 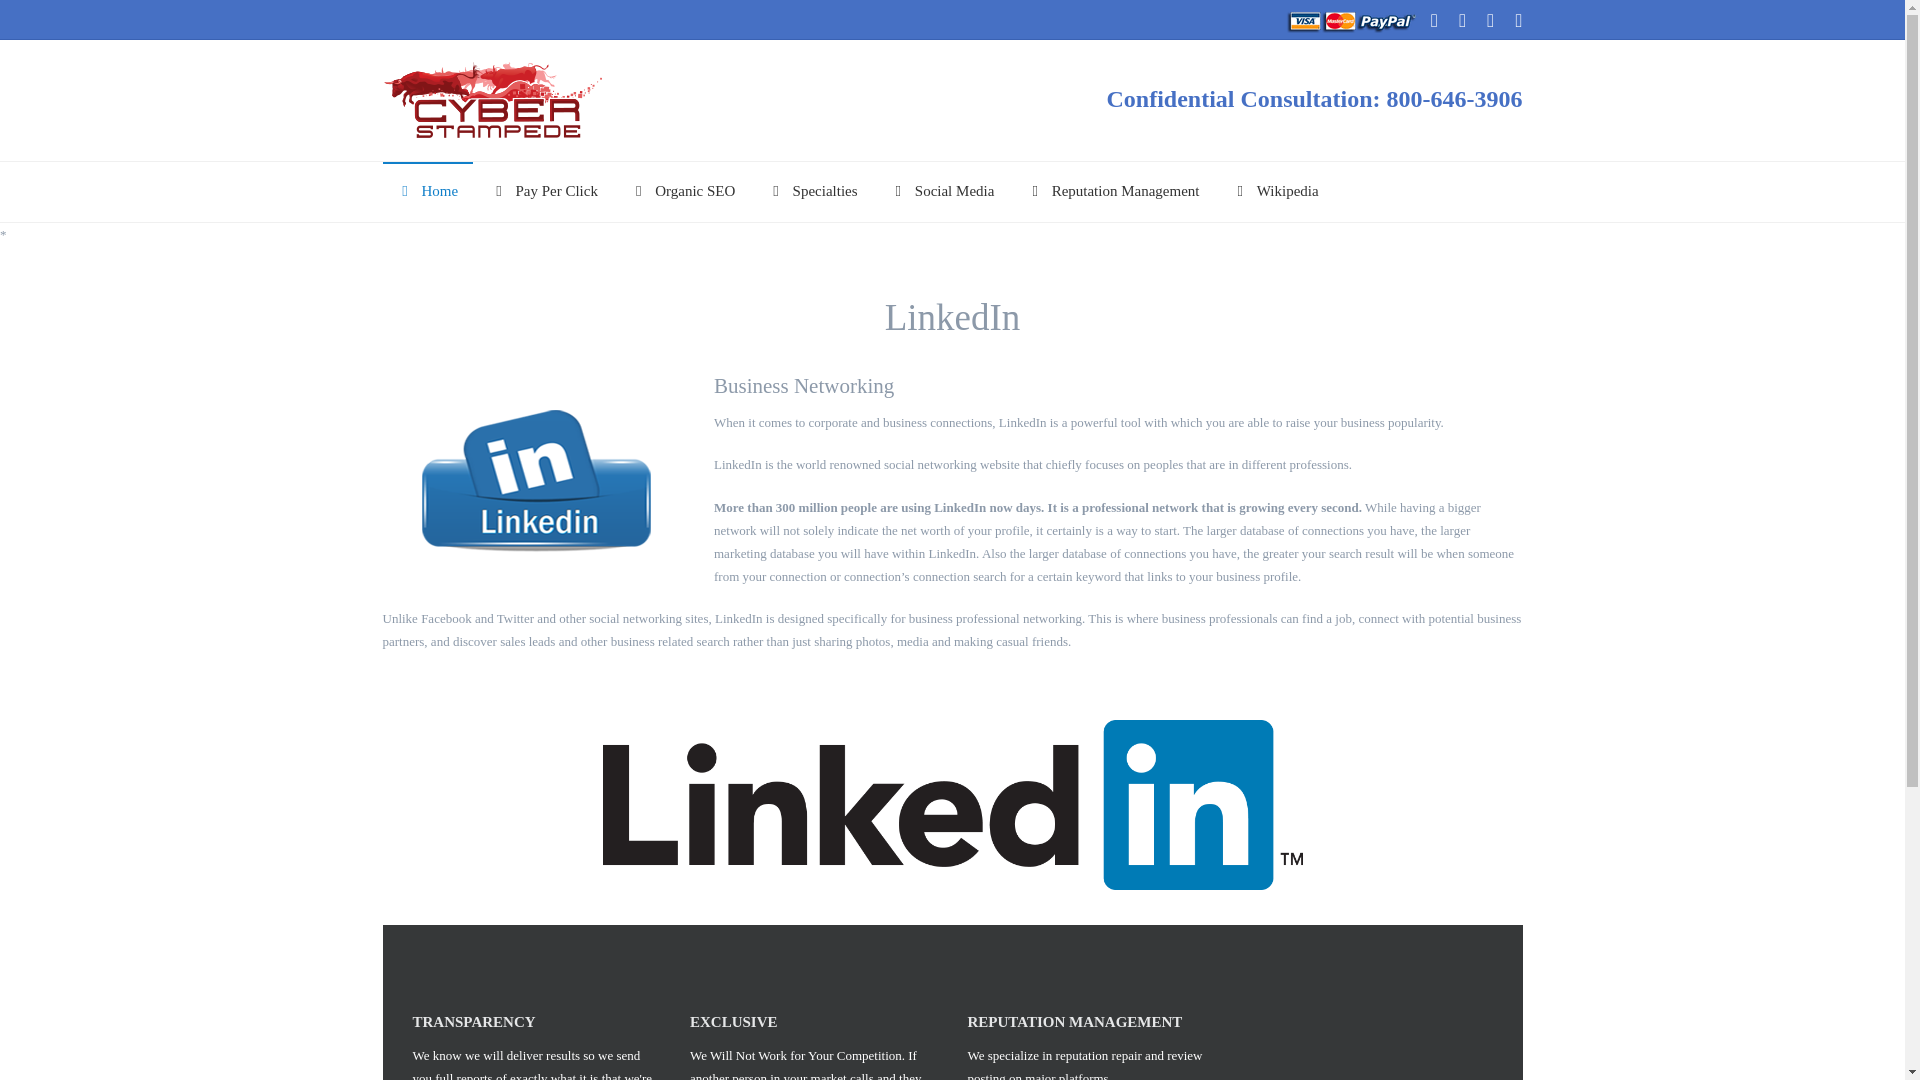 What do you see at coordinates (544, 192) in the screenshot?
I see `Pay Per Click` at bounding box center [544, 192].